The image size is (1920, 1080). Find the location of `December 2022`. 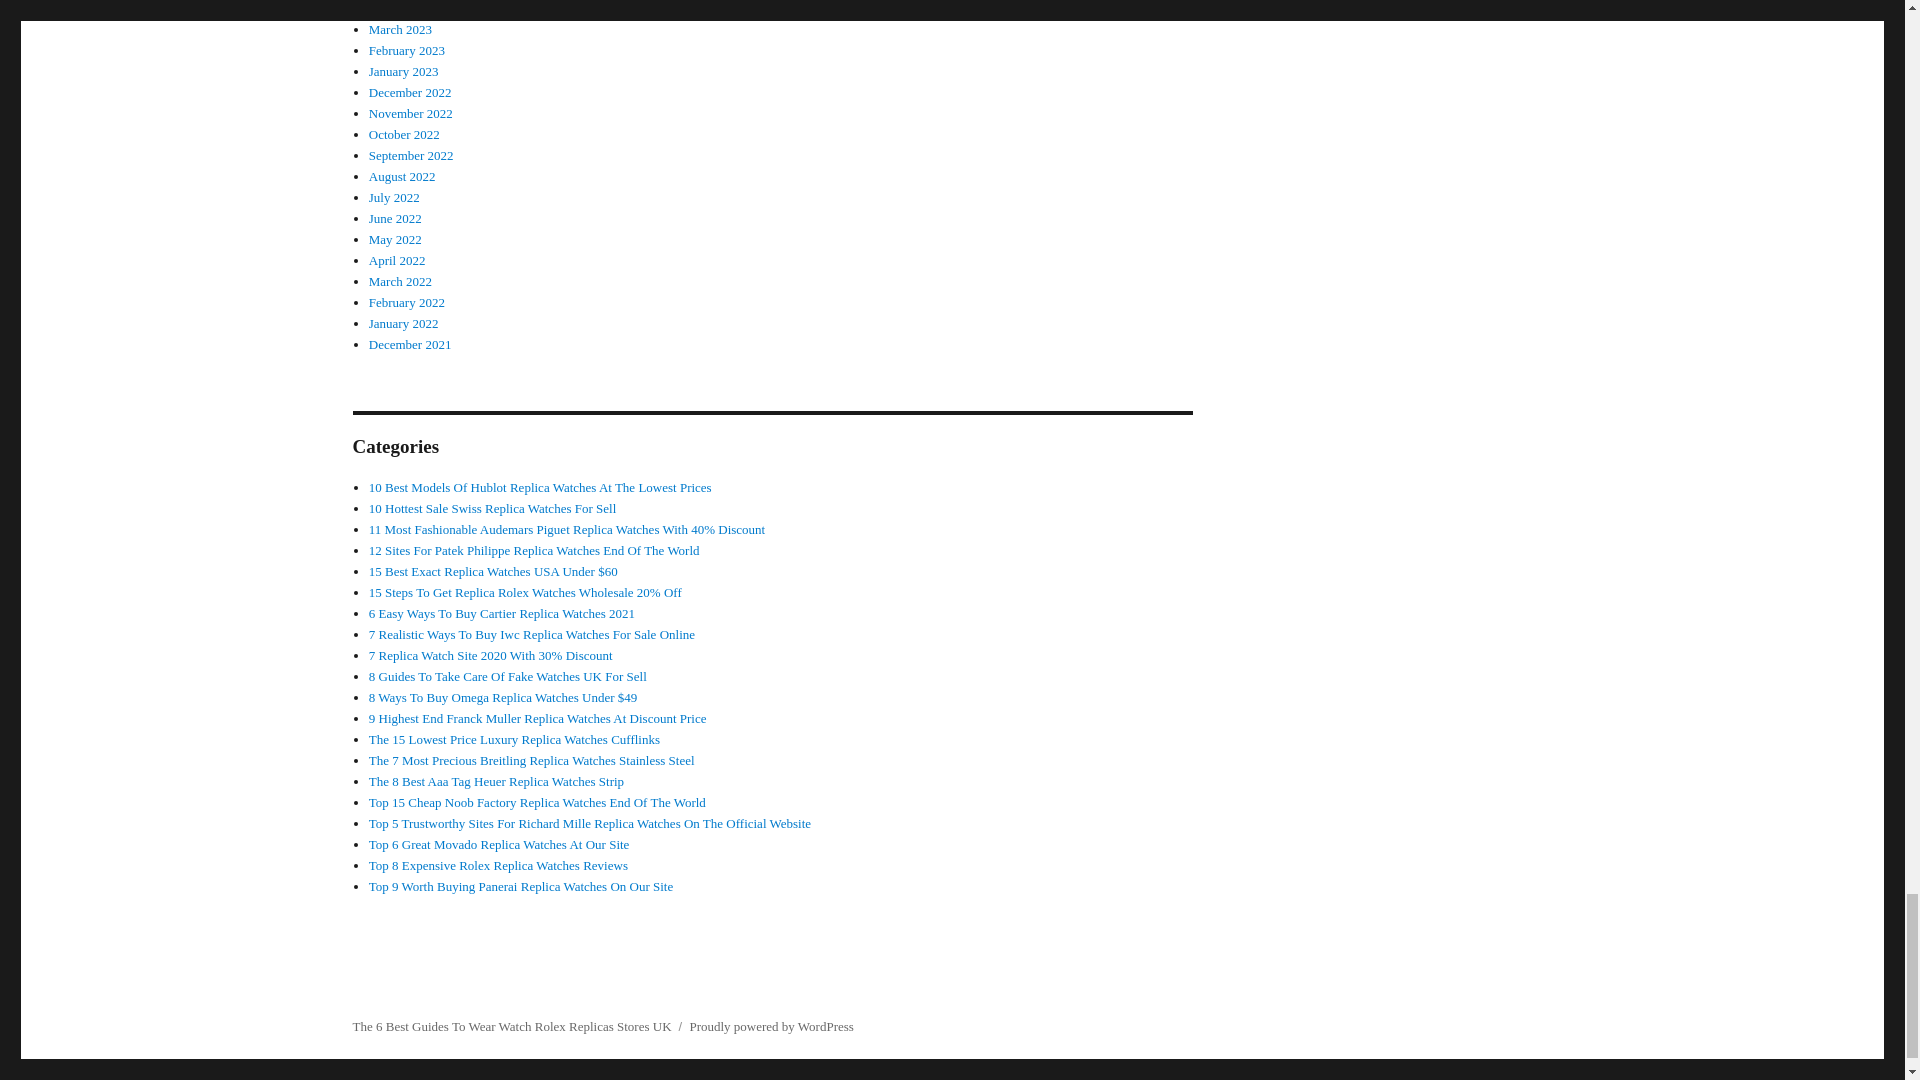

December 2022 is located at coordinates (410, 92).